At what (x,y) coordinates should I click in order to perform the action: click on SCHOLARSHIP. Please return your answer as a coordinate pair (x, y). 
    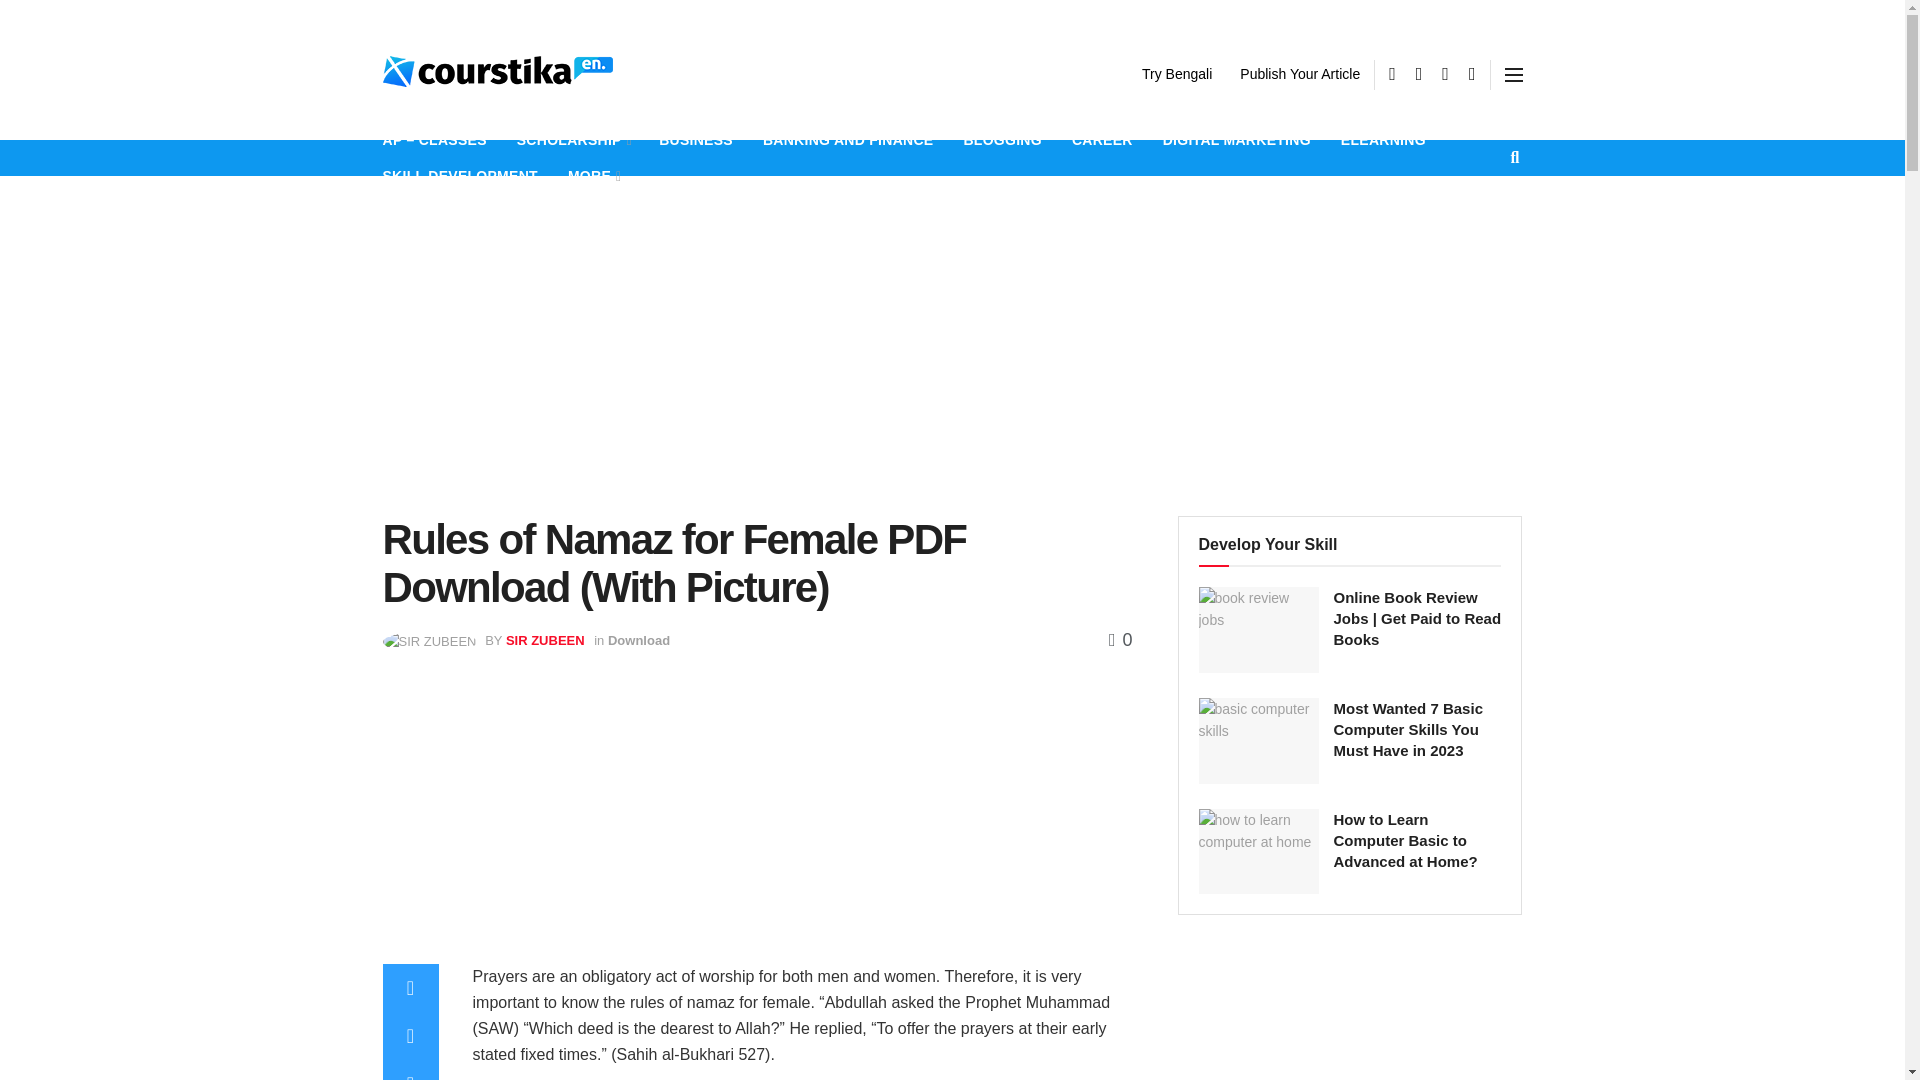
    Looking at the image, I should click on (572, 140).